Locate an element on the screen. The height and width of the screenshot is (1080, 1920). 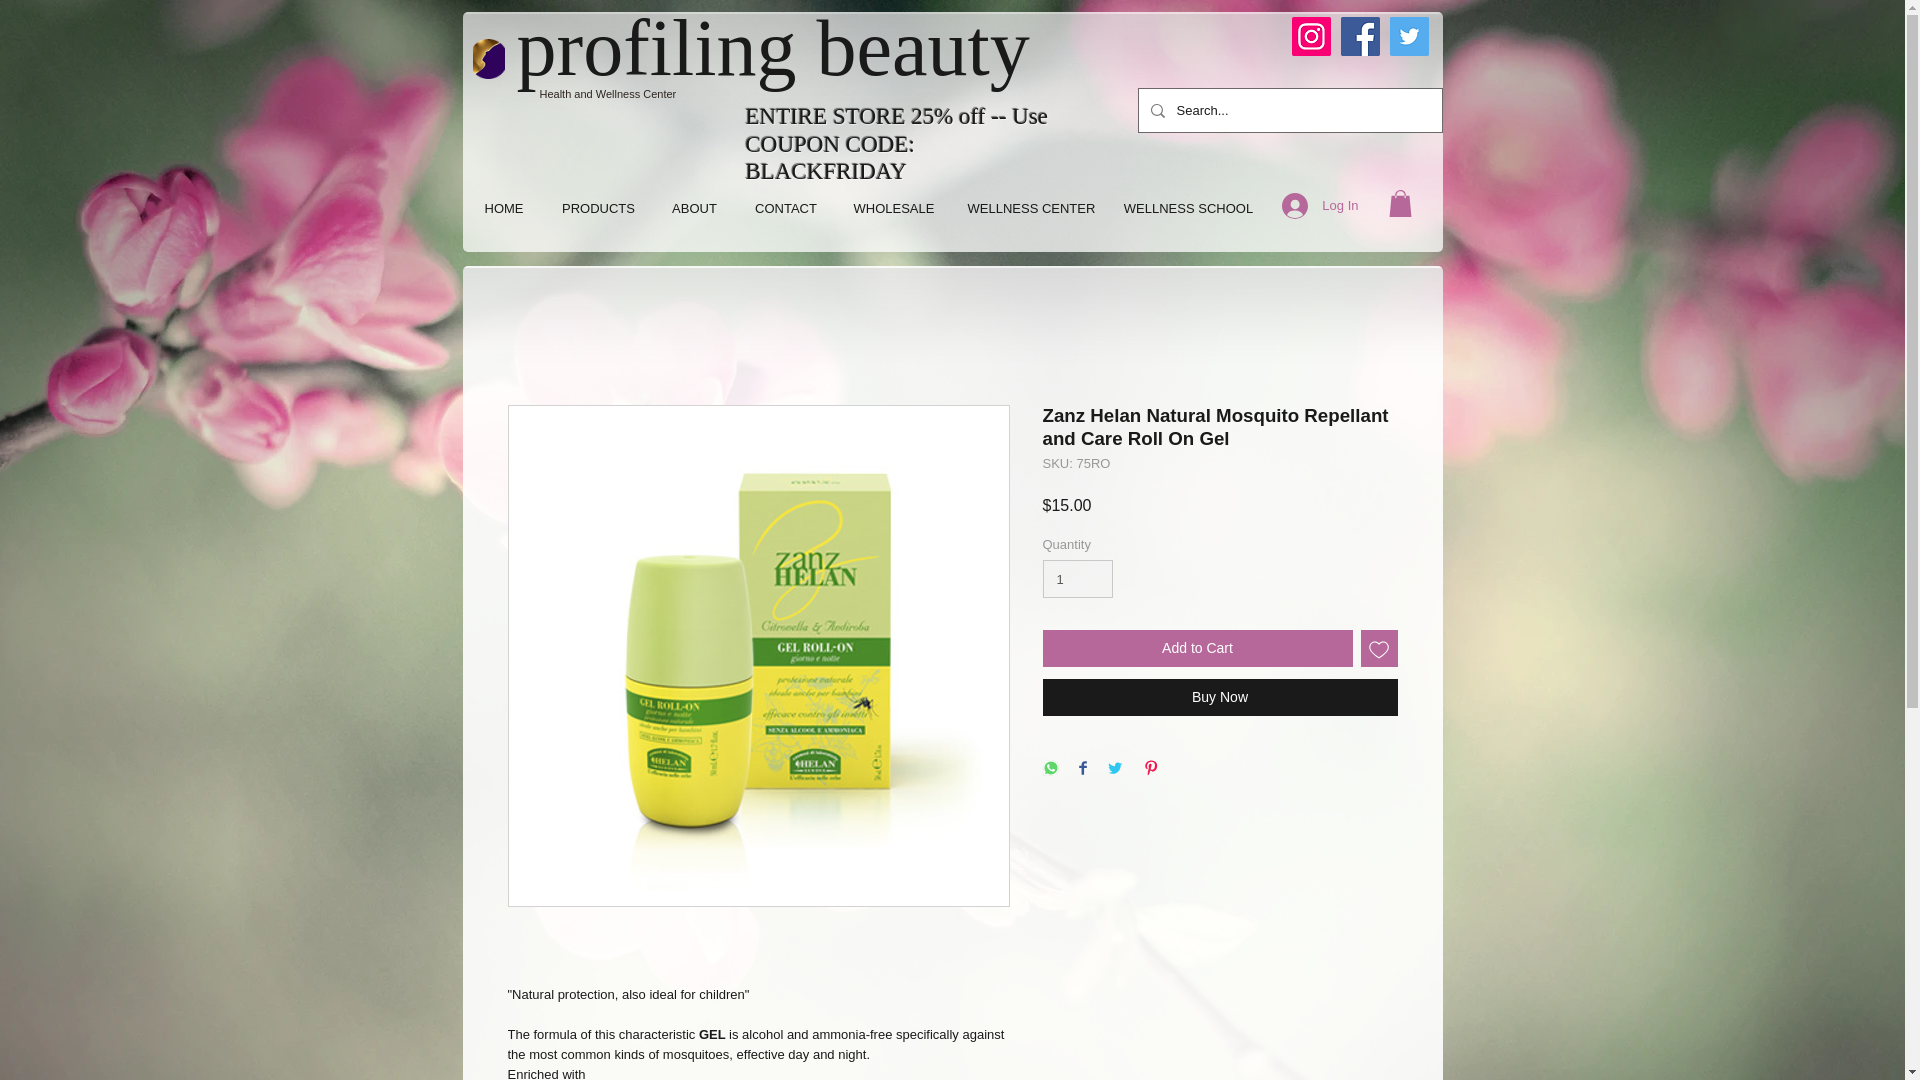
WHOLESALE is located at coordinates (894, 208).